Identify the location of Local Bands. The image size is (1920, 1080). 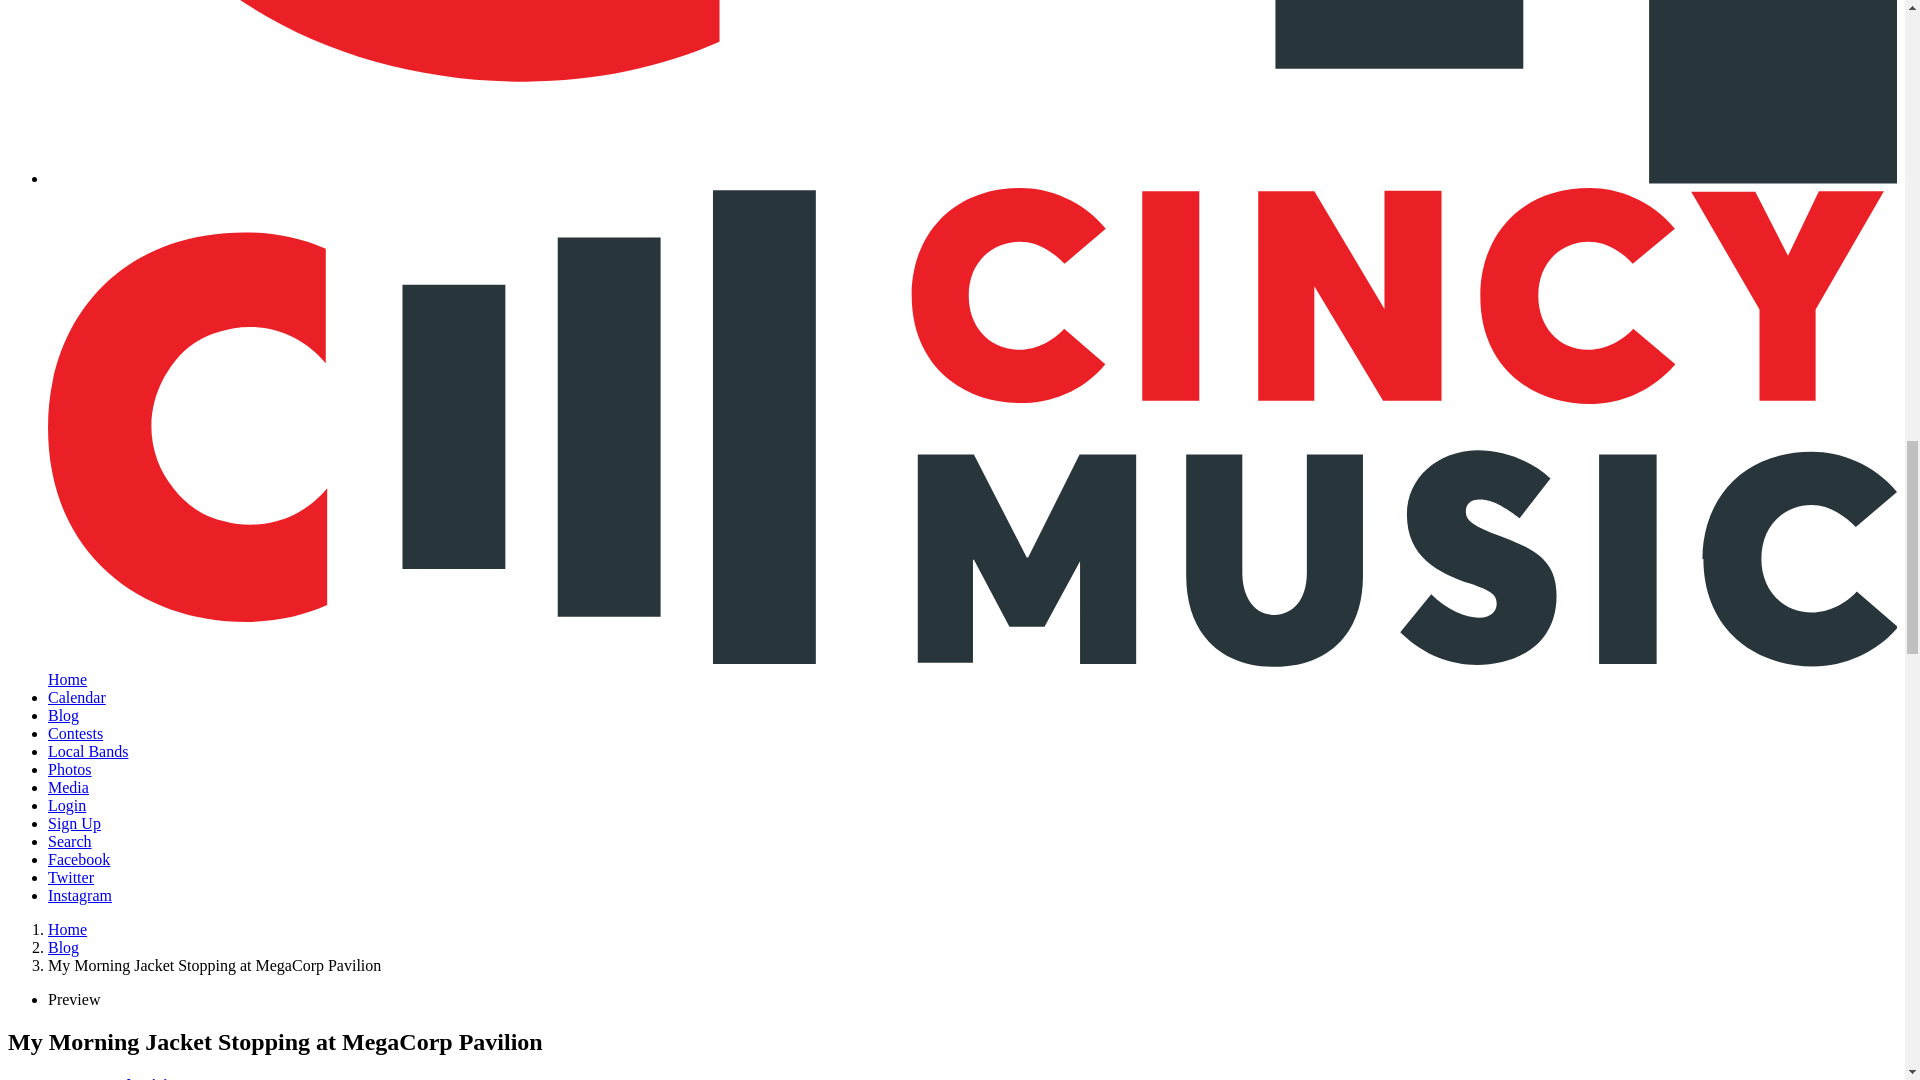
(88, 752).